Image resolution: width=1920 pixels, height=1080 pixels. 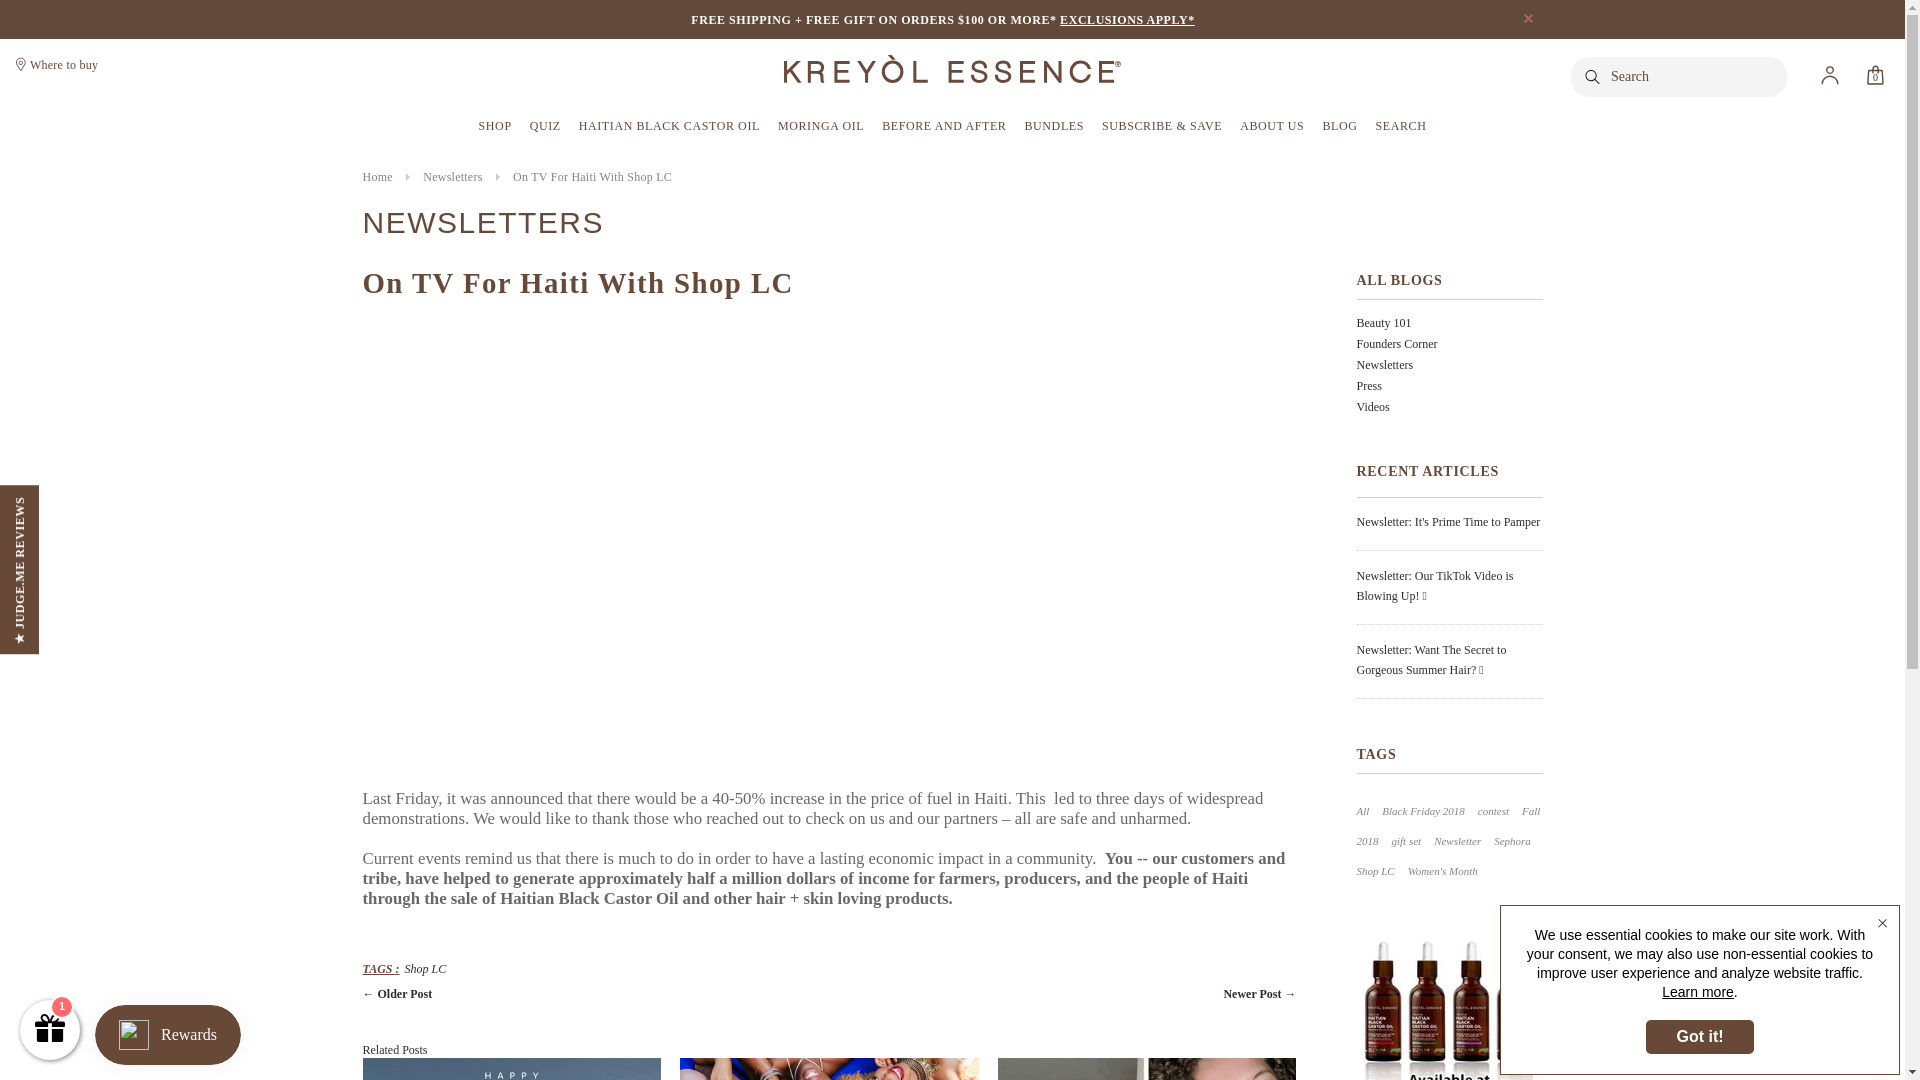 What do you see at coordinates (544, 126) in the screenshot?
I see `QUIZ` at bounding box center [544, 126].